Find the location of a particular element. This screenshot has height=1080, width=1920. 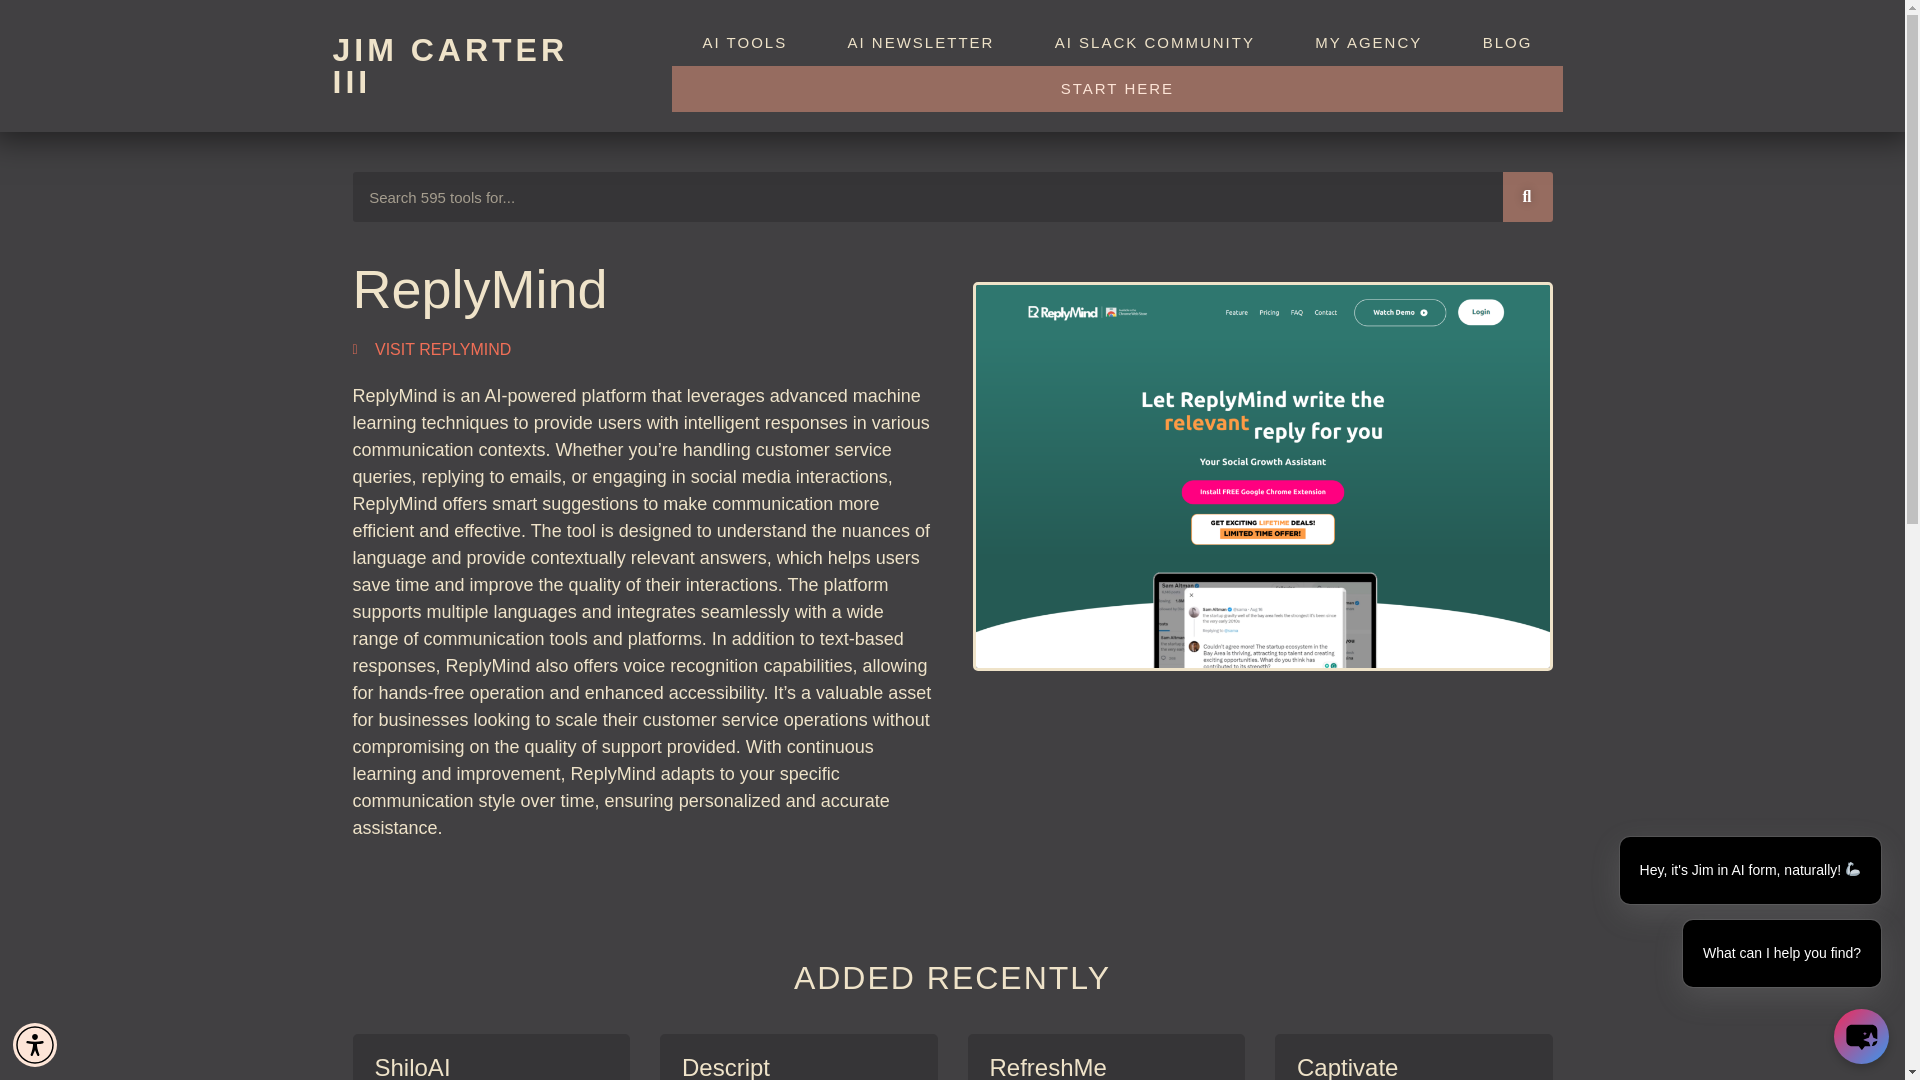

MY AGENCY is located at coordinates (1368, 42).